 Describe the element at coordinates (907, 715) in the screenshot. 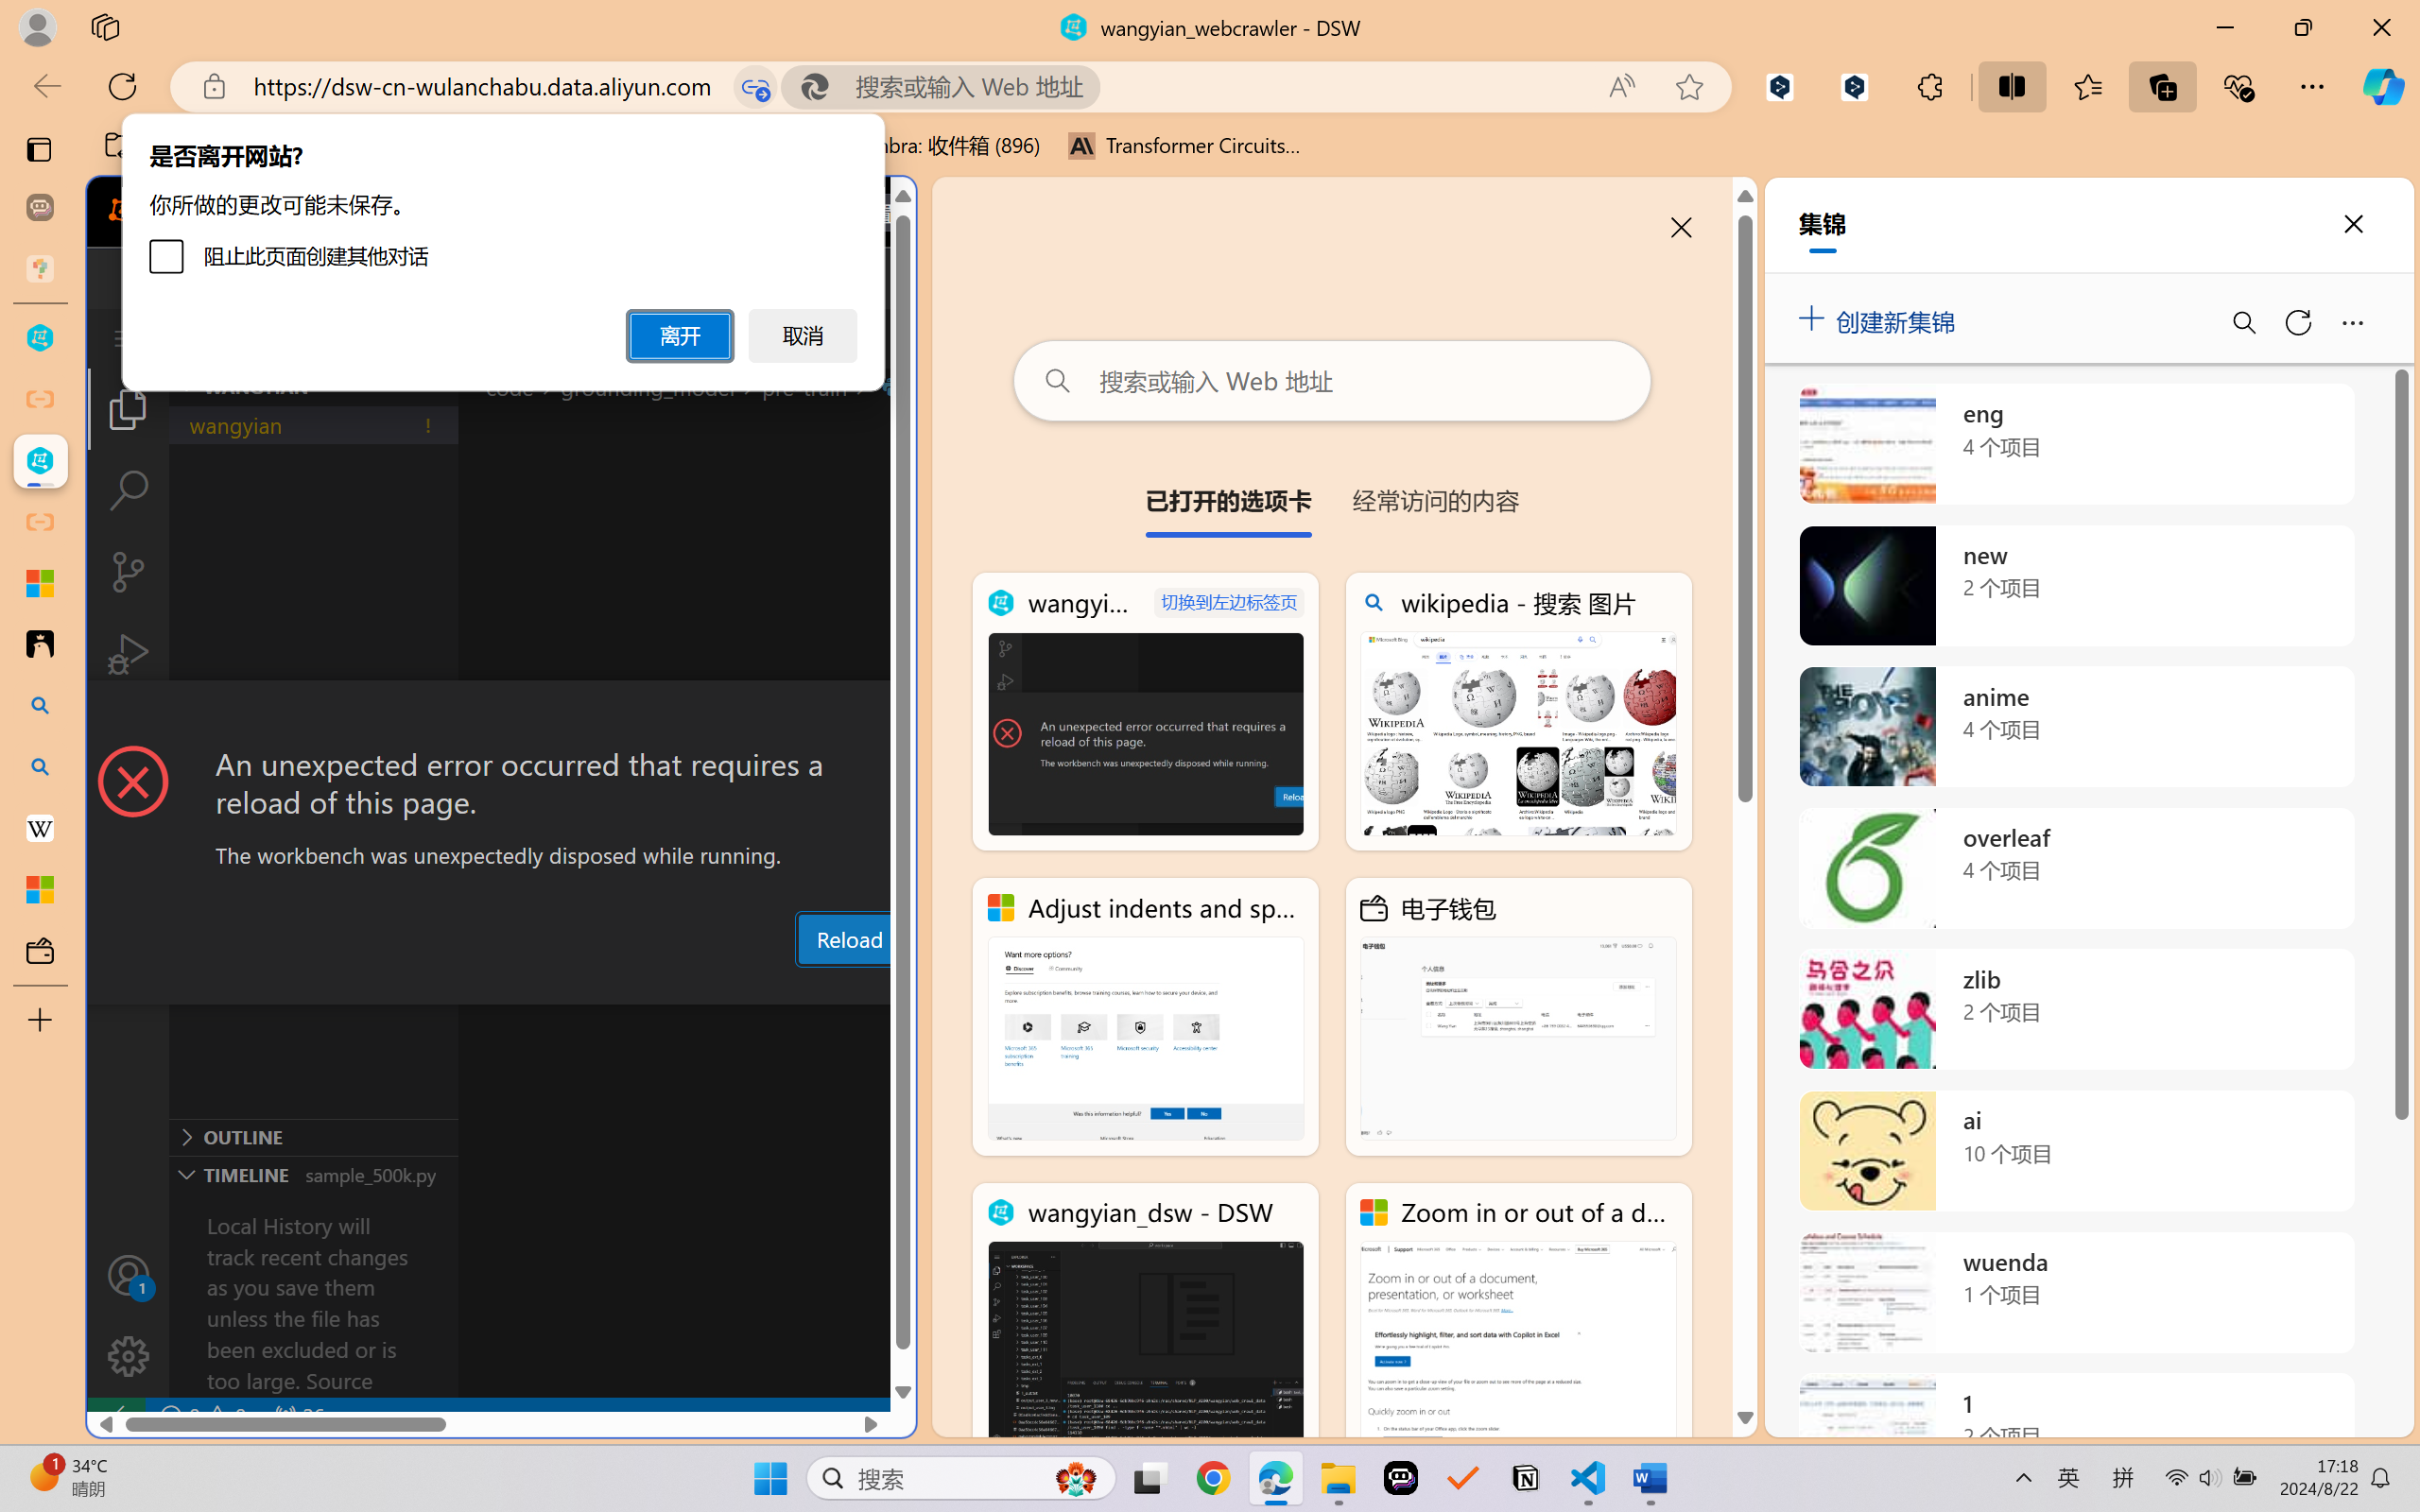

I see `Close Dialog` at that location.